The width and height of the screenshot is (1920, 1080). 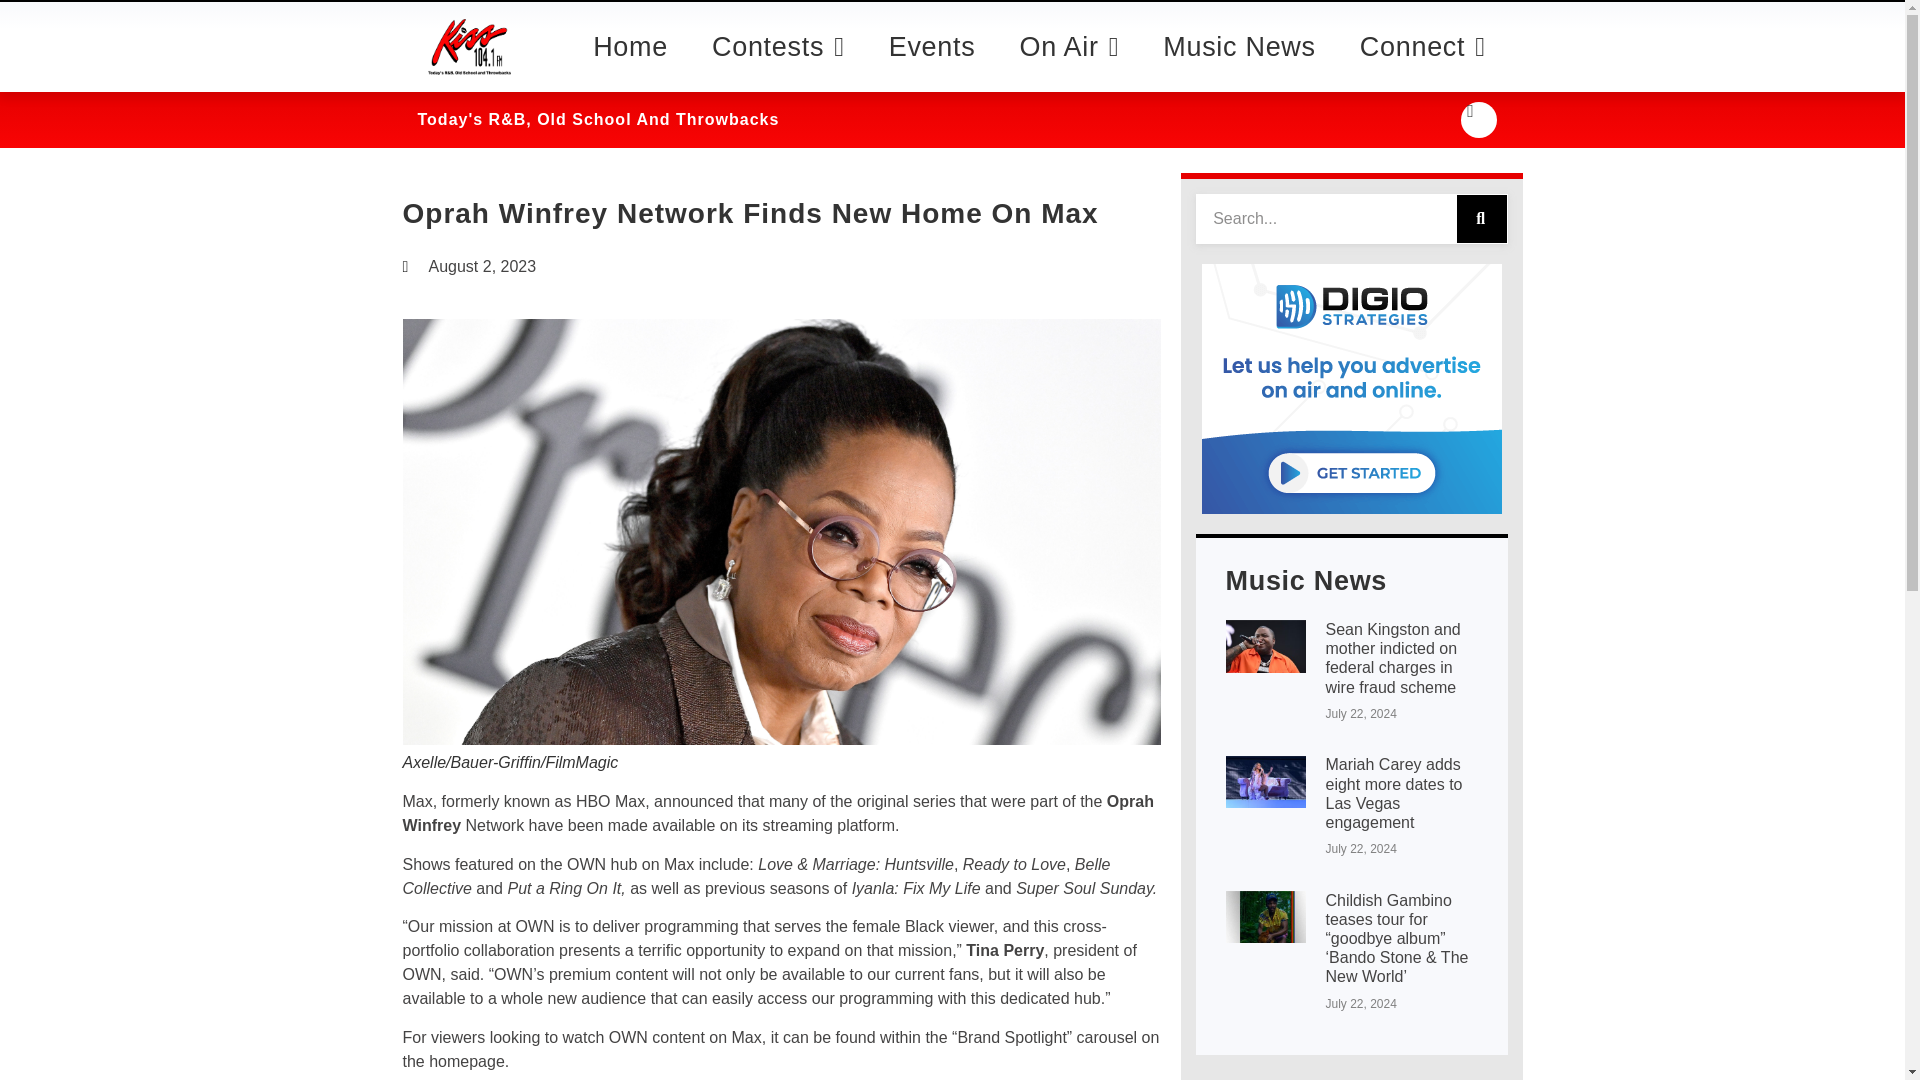 What do you see at coordinates (1069, 74) in the screenshot?
I see `On Air` at bounding box center [1069, 74].